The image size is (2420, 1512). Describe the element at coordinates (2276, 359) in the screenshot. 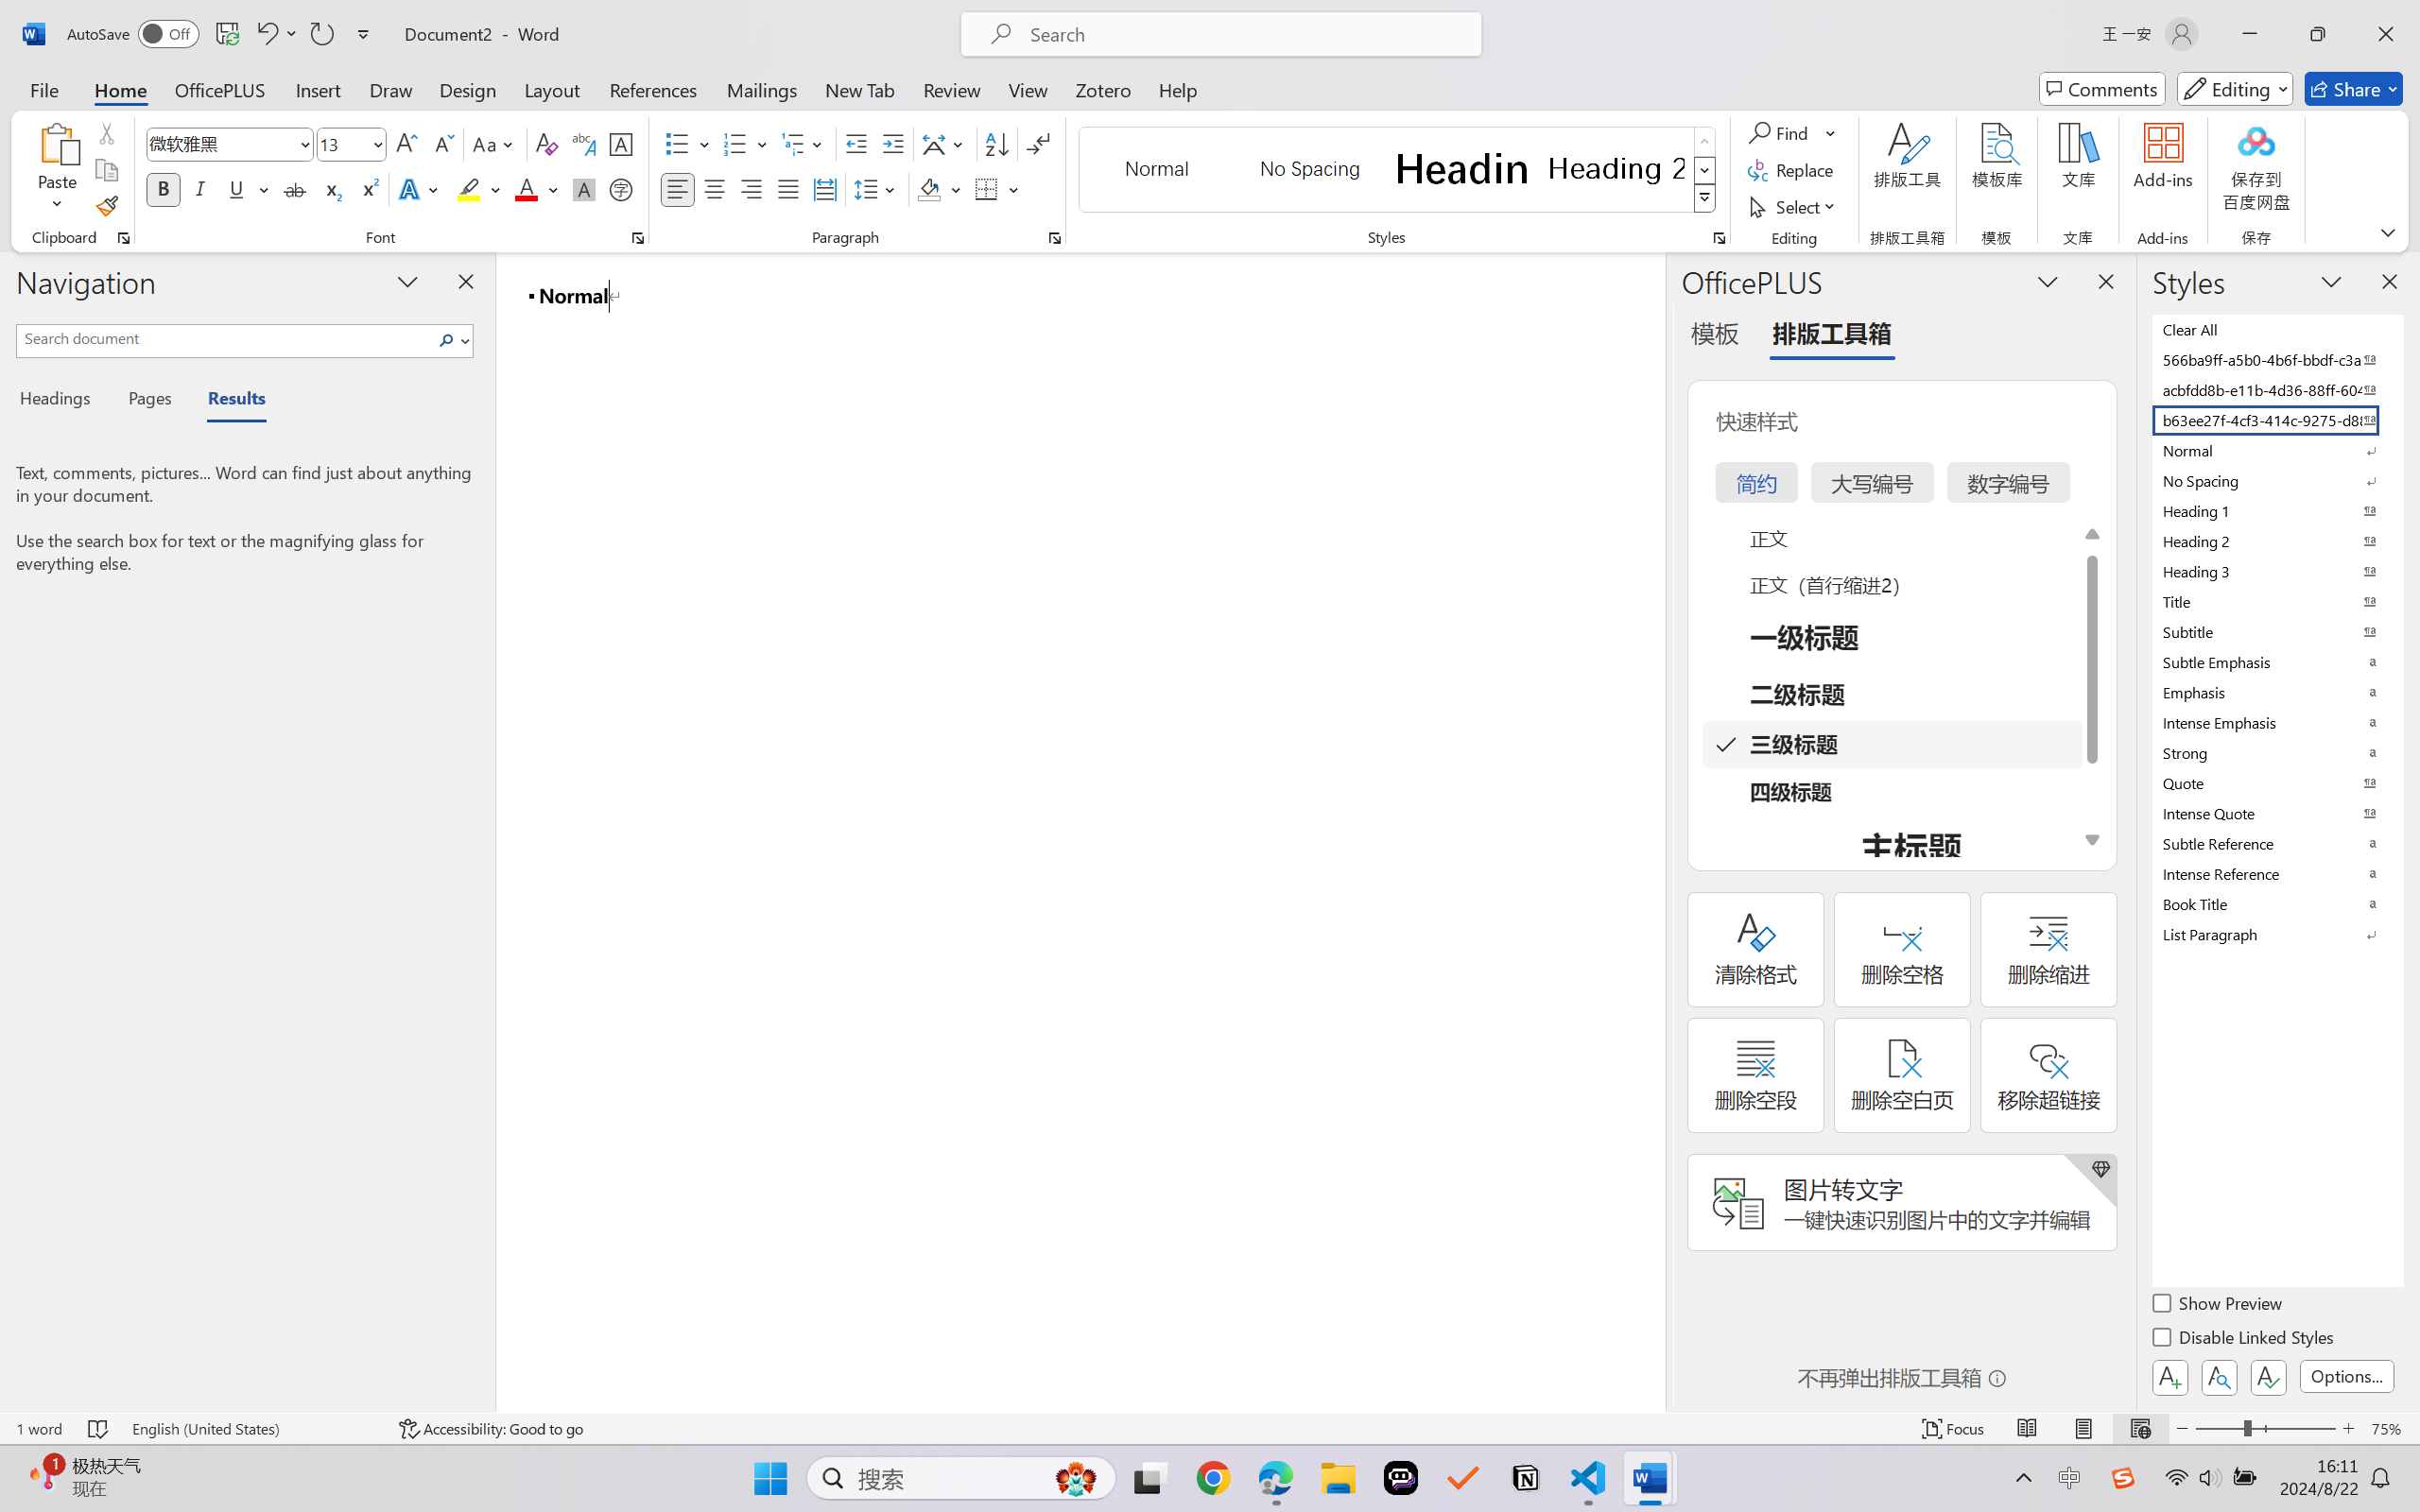

I see `566ba9ff-a5b0-4b6f-bbdf-c3ab41993fc2` at that location.